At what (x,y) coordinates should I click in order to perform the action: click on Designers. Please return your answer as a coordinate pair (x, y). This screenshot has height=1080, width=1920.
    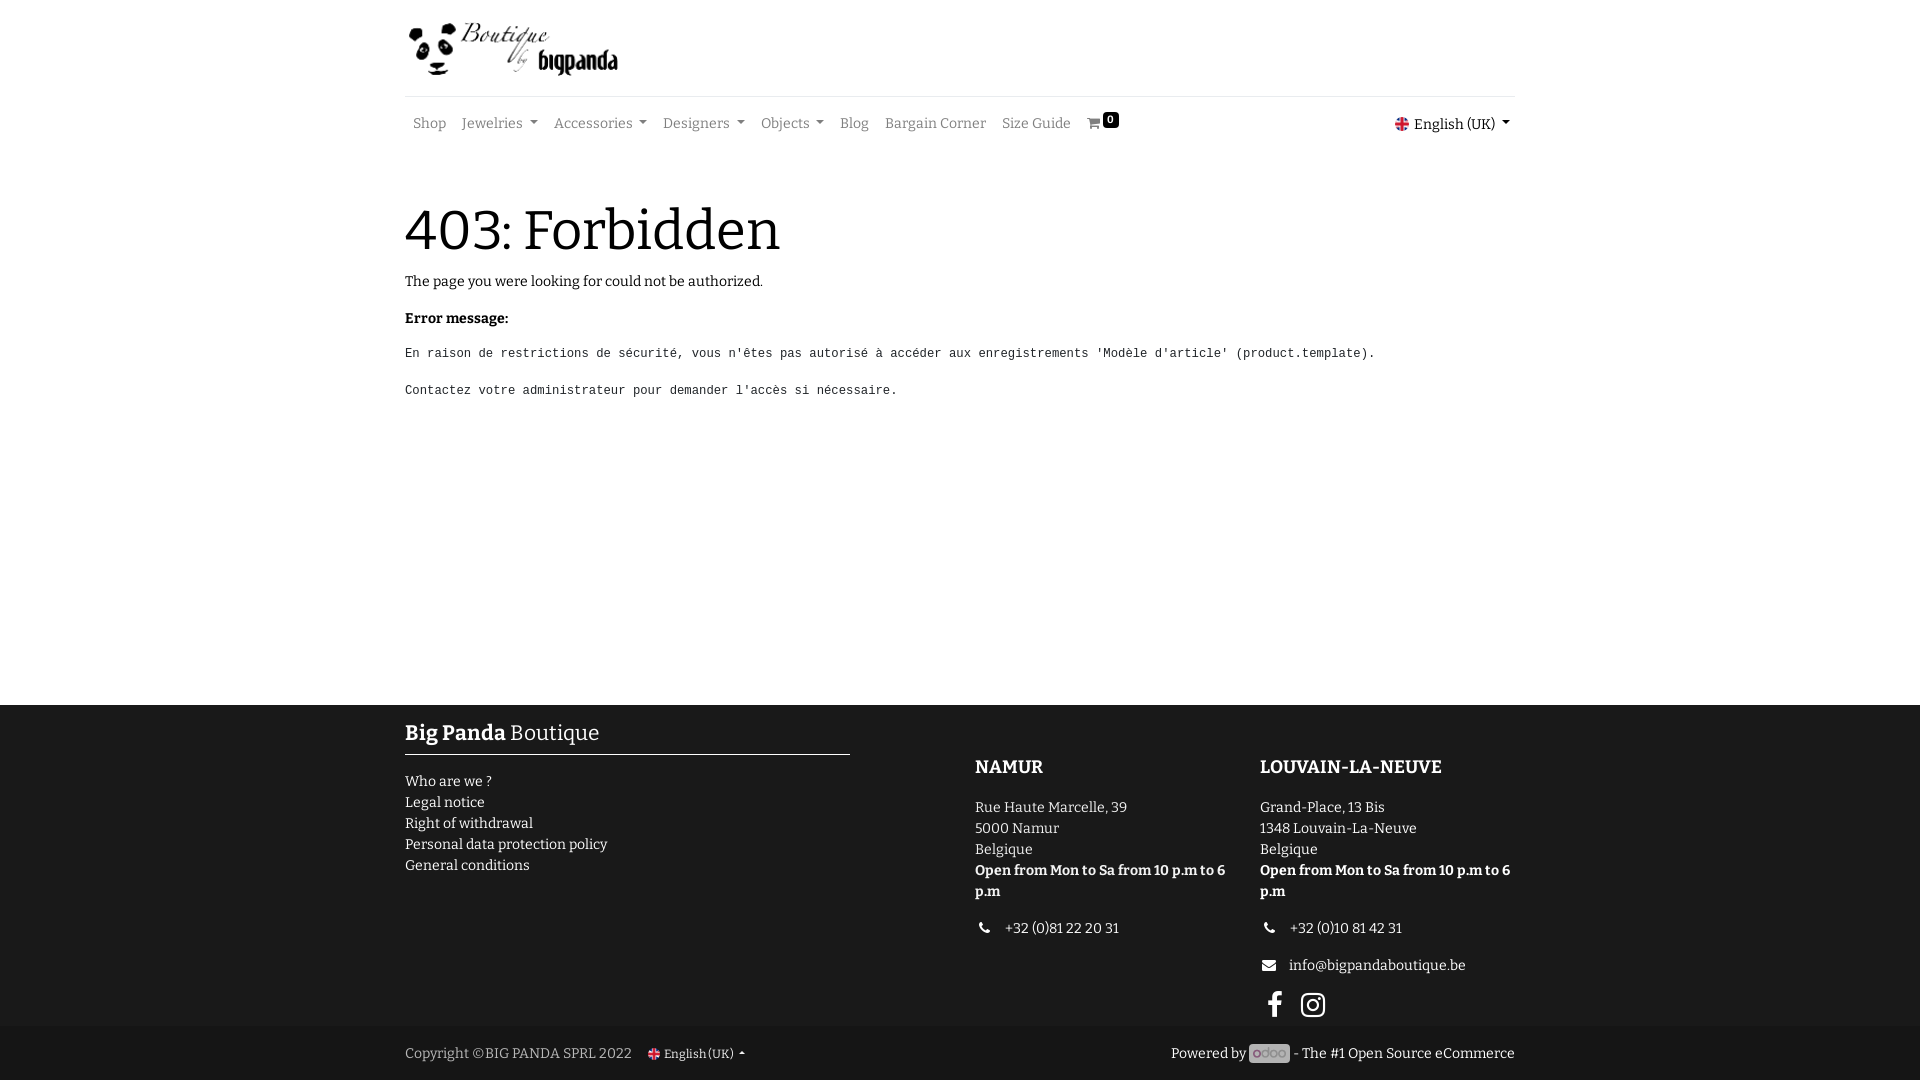
    Looking at the image, I should click on (704, 124).